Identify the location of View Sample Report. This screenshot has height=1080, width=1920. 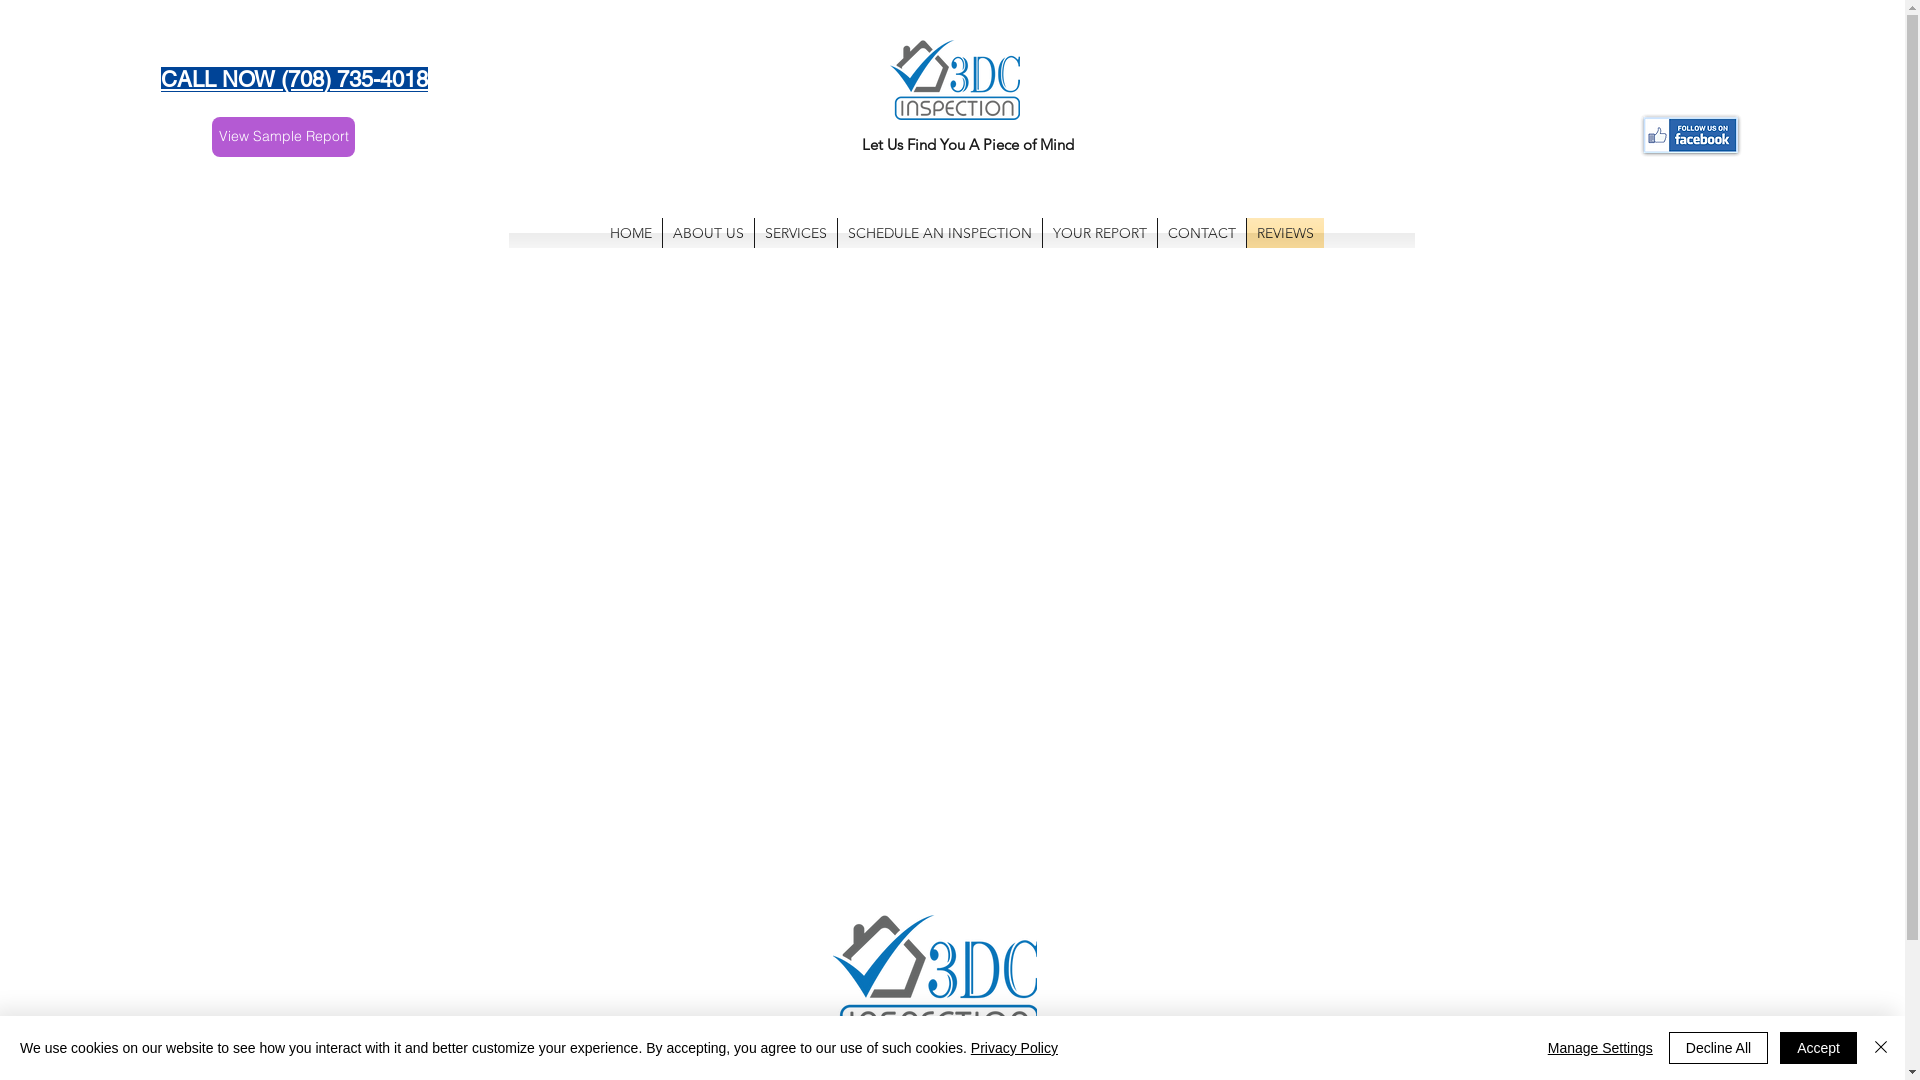
(284, 137).